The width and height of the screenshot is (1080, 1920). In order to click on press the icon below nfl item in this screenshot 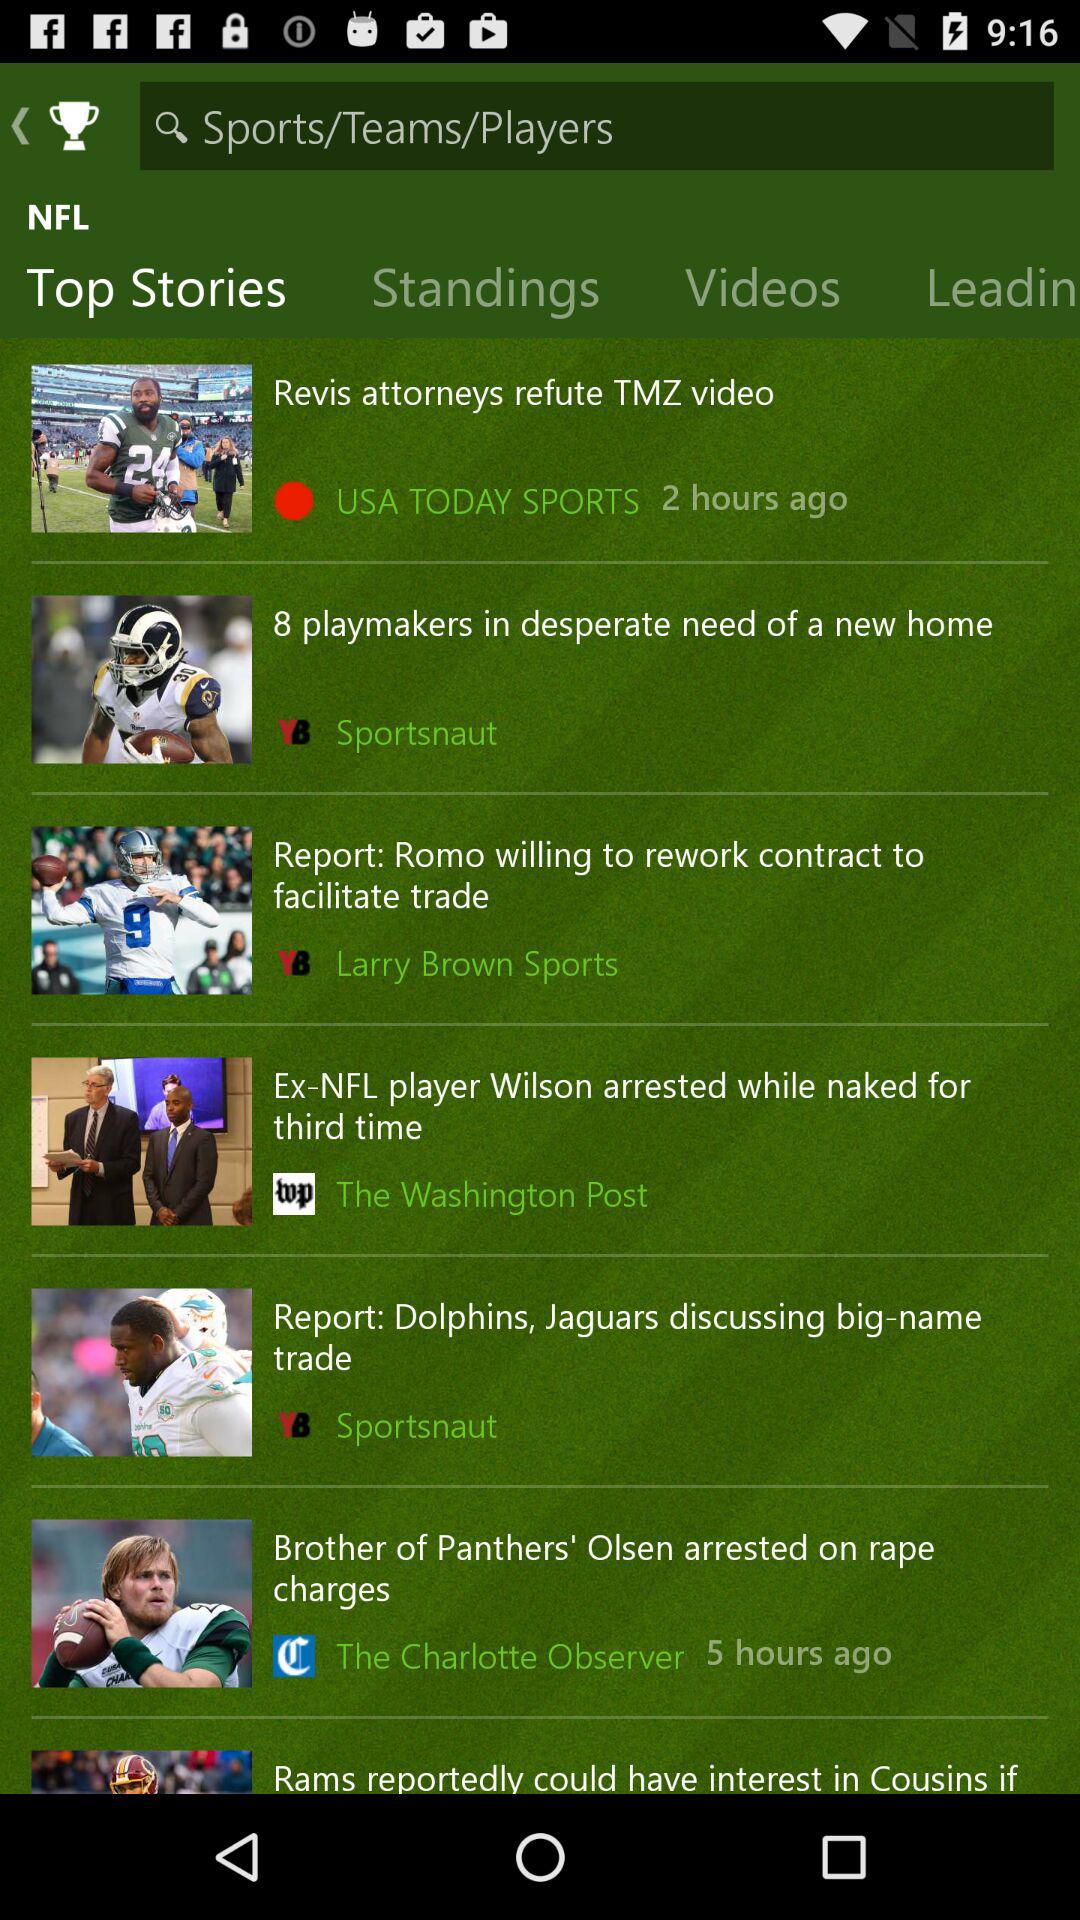, I will do `click(172, 291)`.